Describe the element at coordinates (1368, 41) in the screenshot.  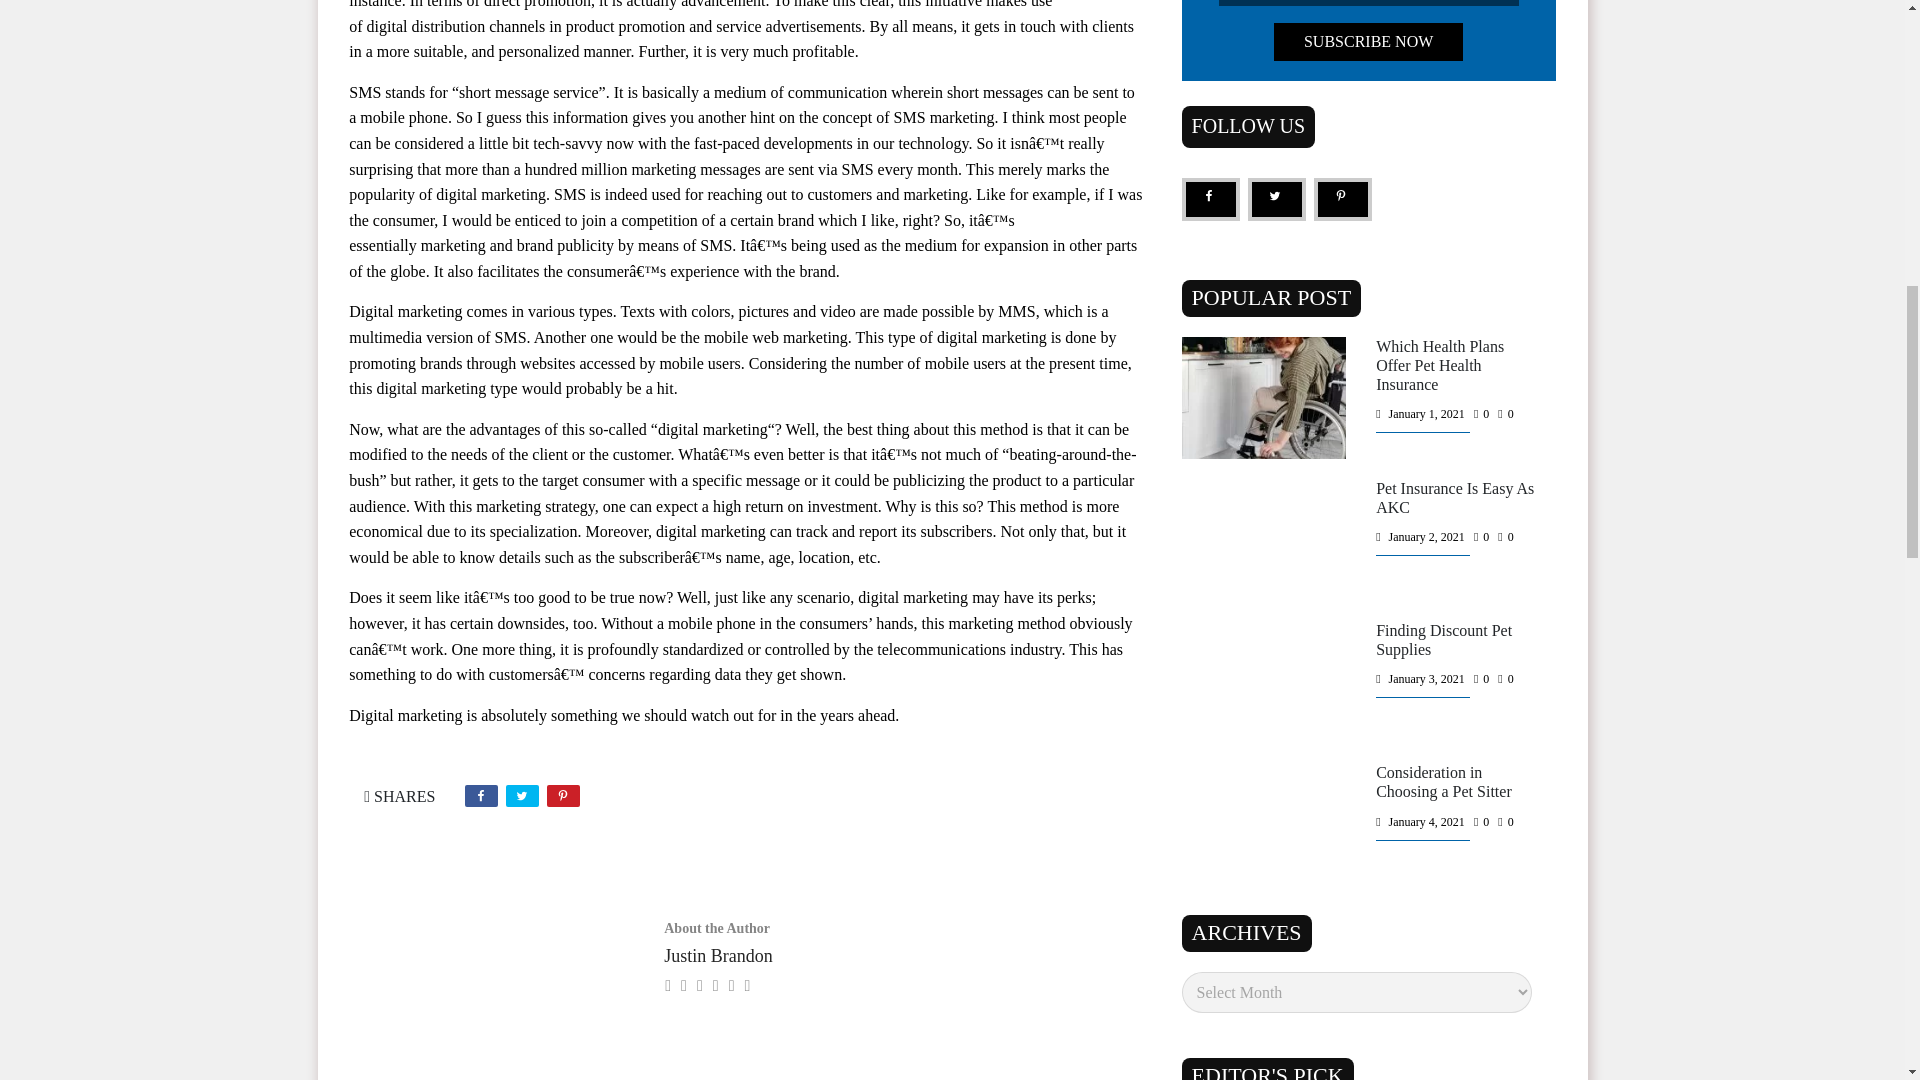
I see `Subscribe Now` at that location.